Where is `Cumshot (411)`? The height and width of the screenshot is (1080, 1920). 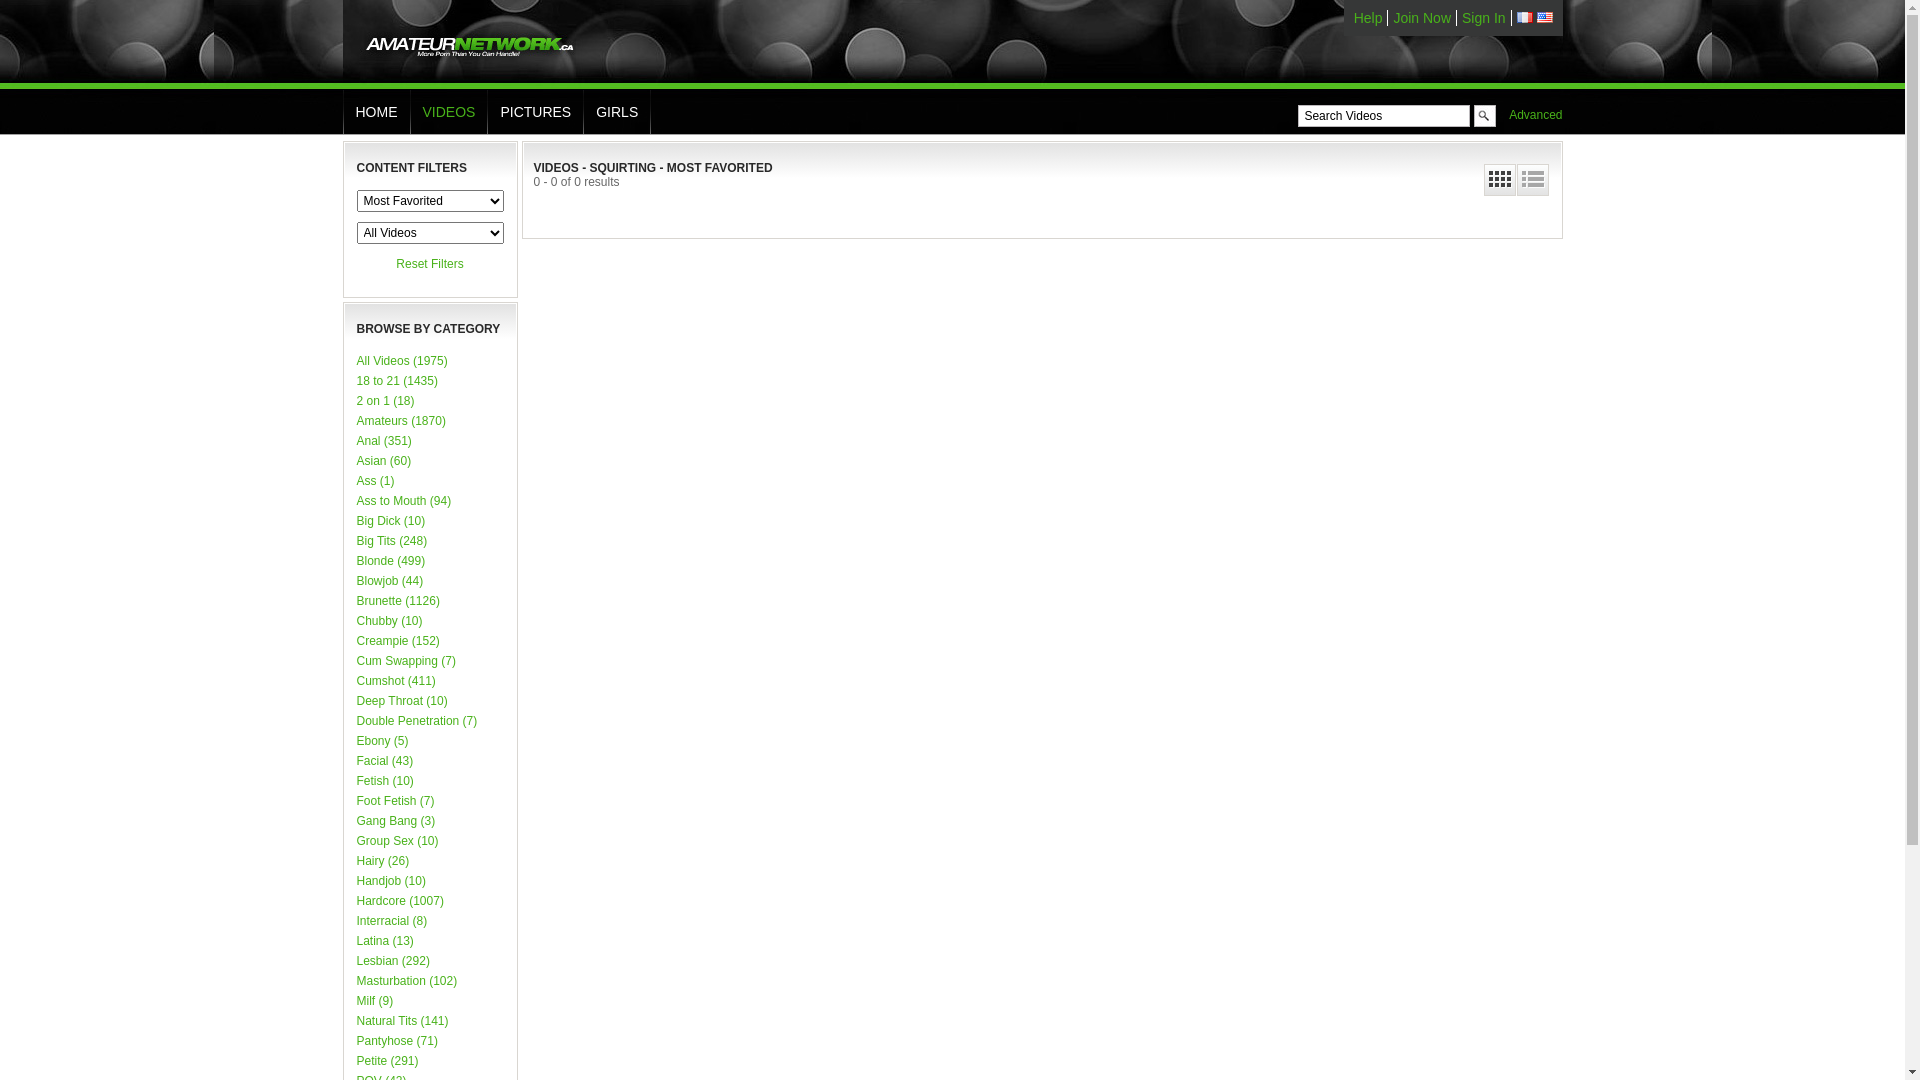 Cumshot (411) is located at coordinates (430, 681).